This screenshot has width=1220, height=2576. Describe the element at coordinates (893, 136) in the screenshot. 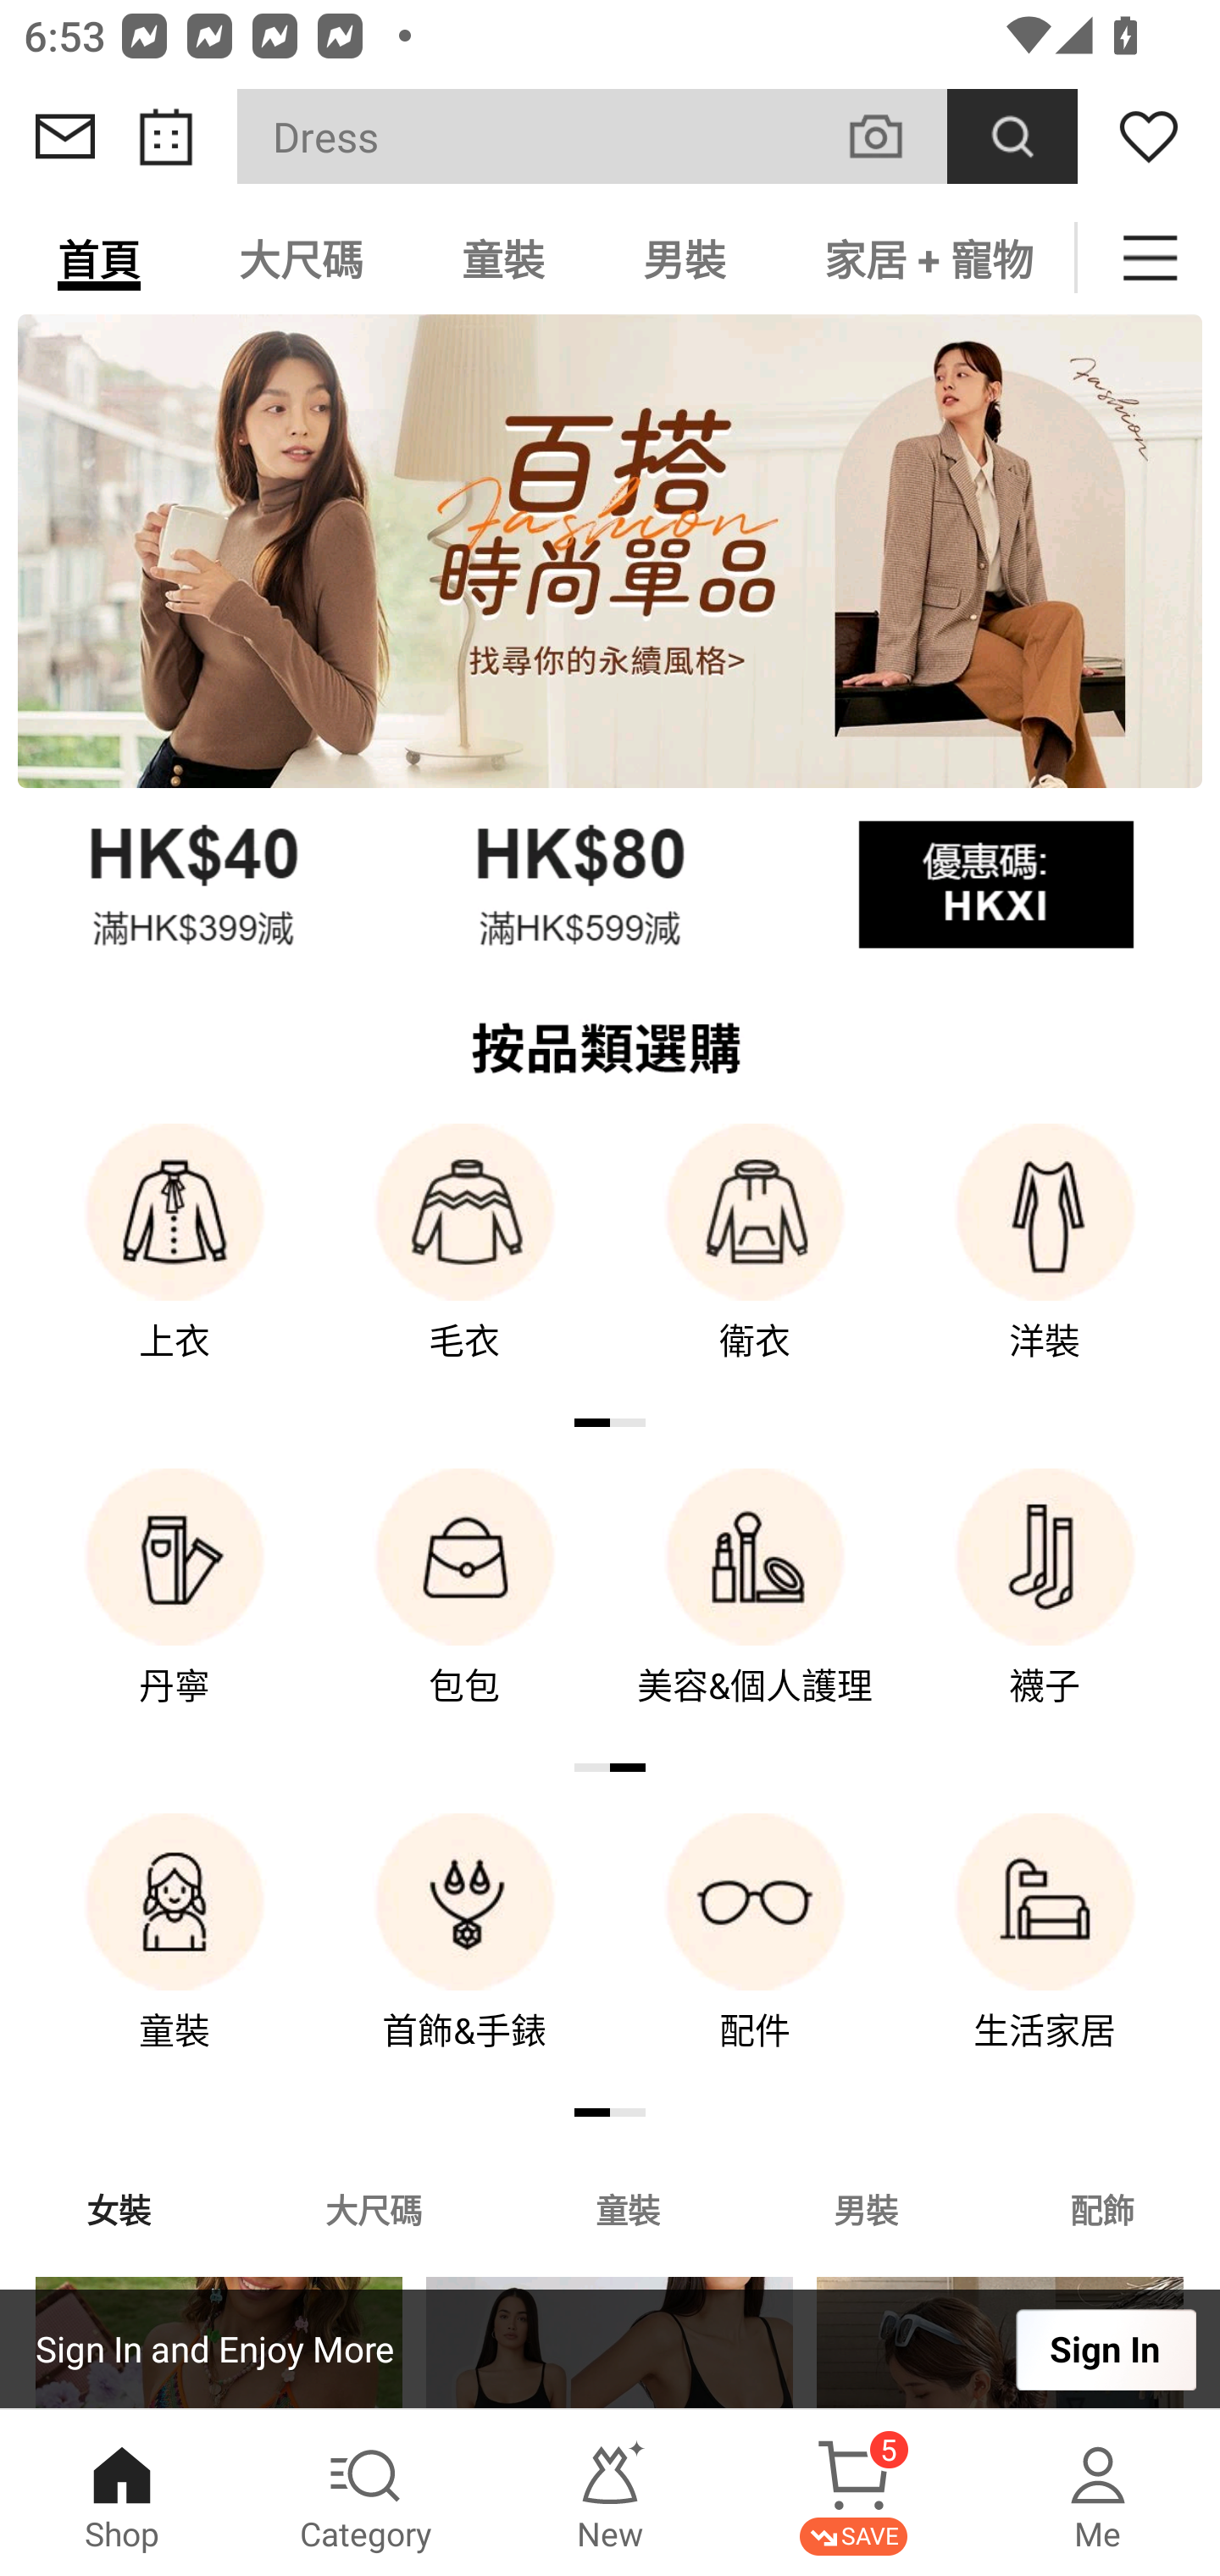

I see `VISUAL SEARCH` at that location.